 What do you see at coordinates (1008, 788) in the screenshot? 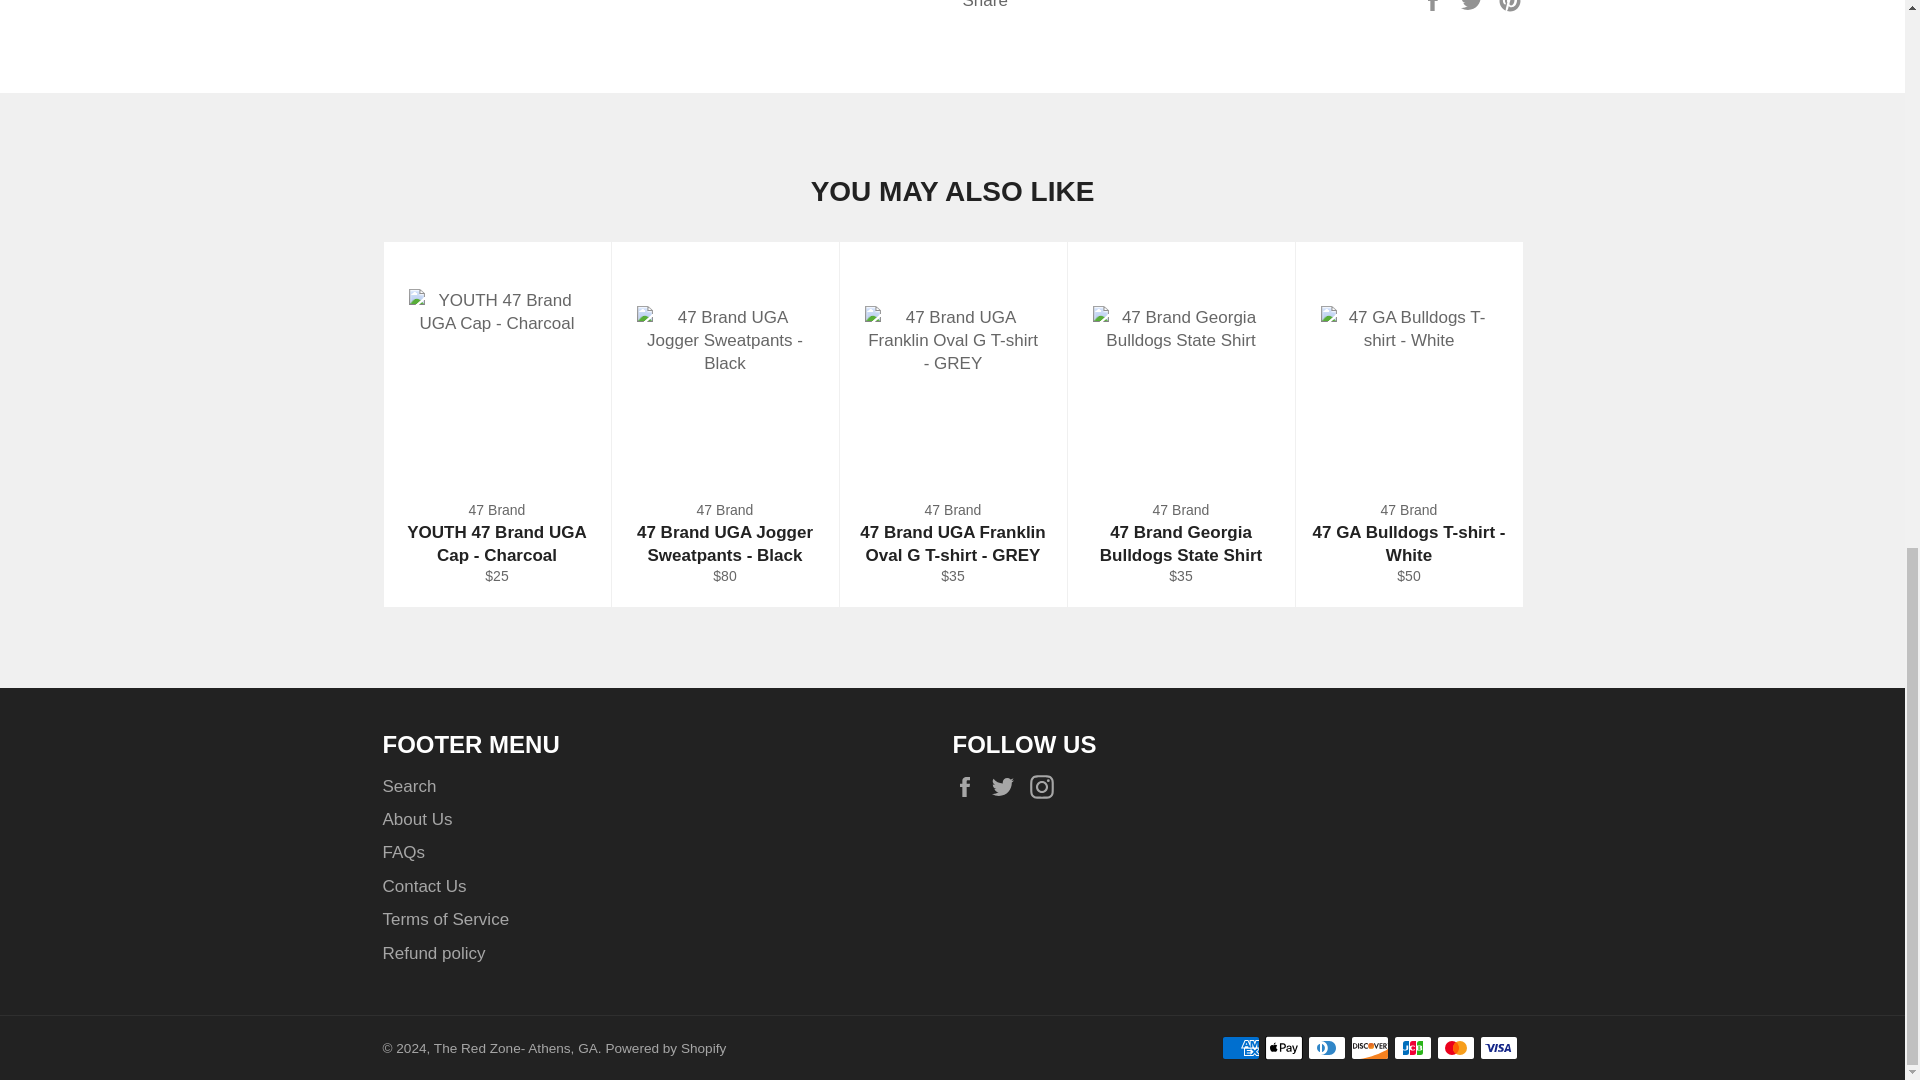
I see `The Red Zone- Athens, GA on Twitter` at bounding box center [1008, 788].